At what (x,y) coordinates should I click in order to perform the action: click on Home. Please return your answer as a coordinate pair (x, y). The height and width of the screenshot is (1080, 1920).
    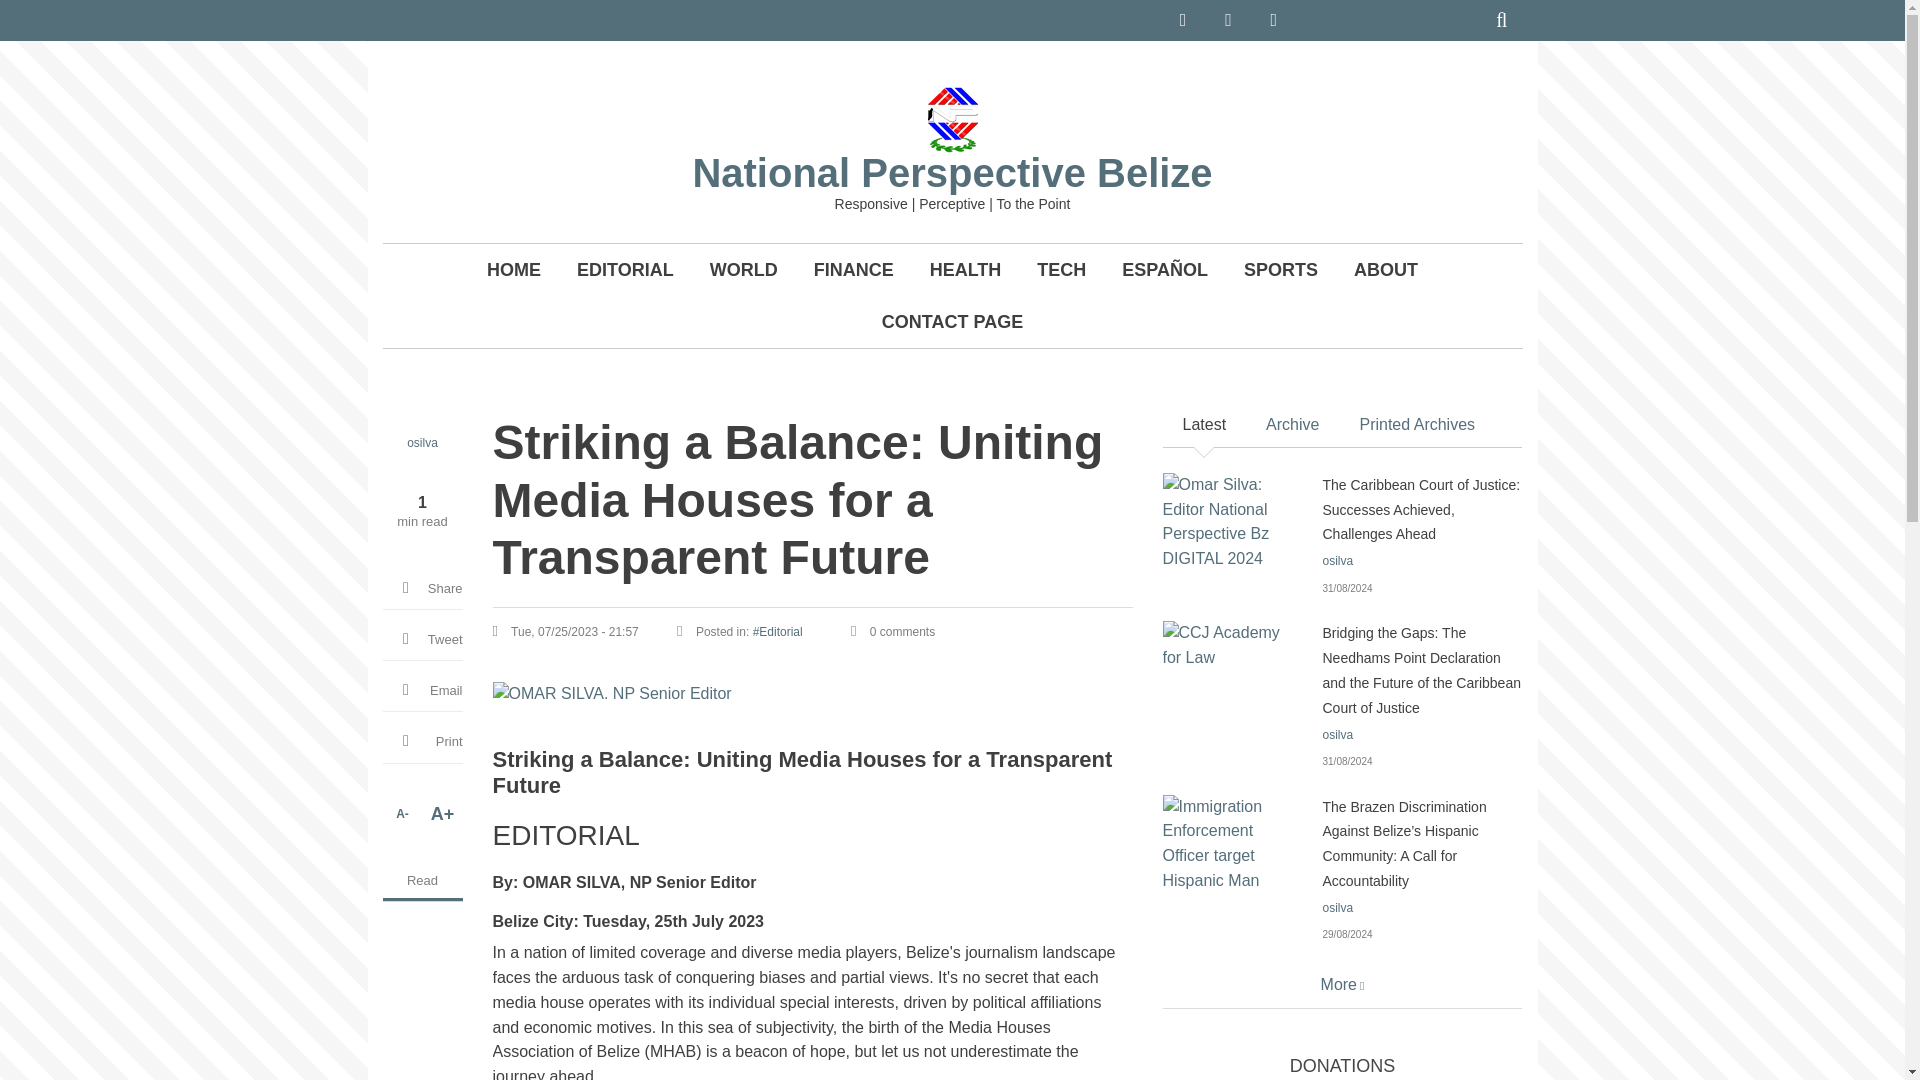
    Looking at the image, I should click on (952, 118).